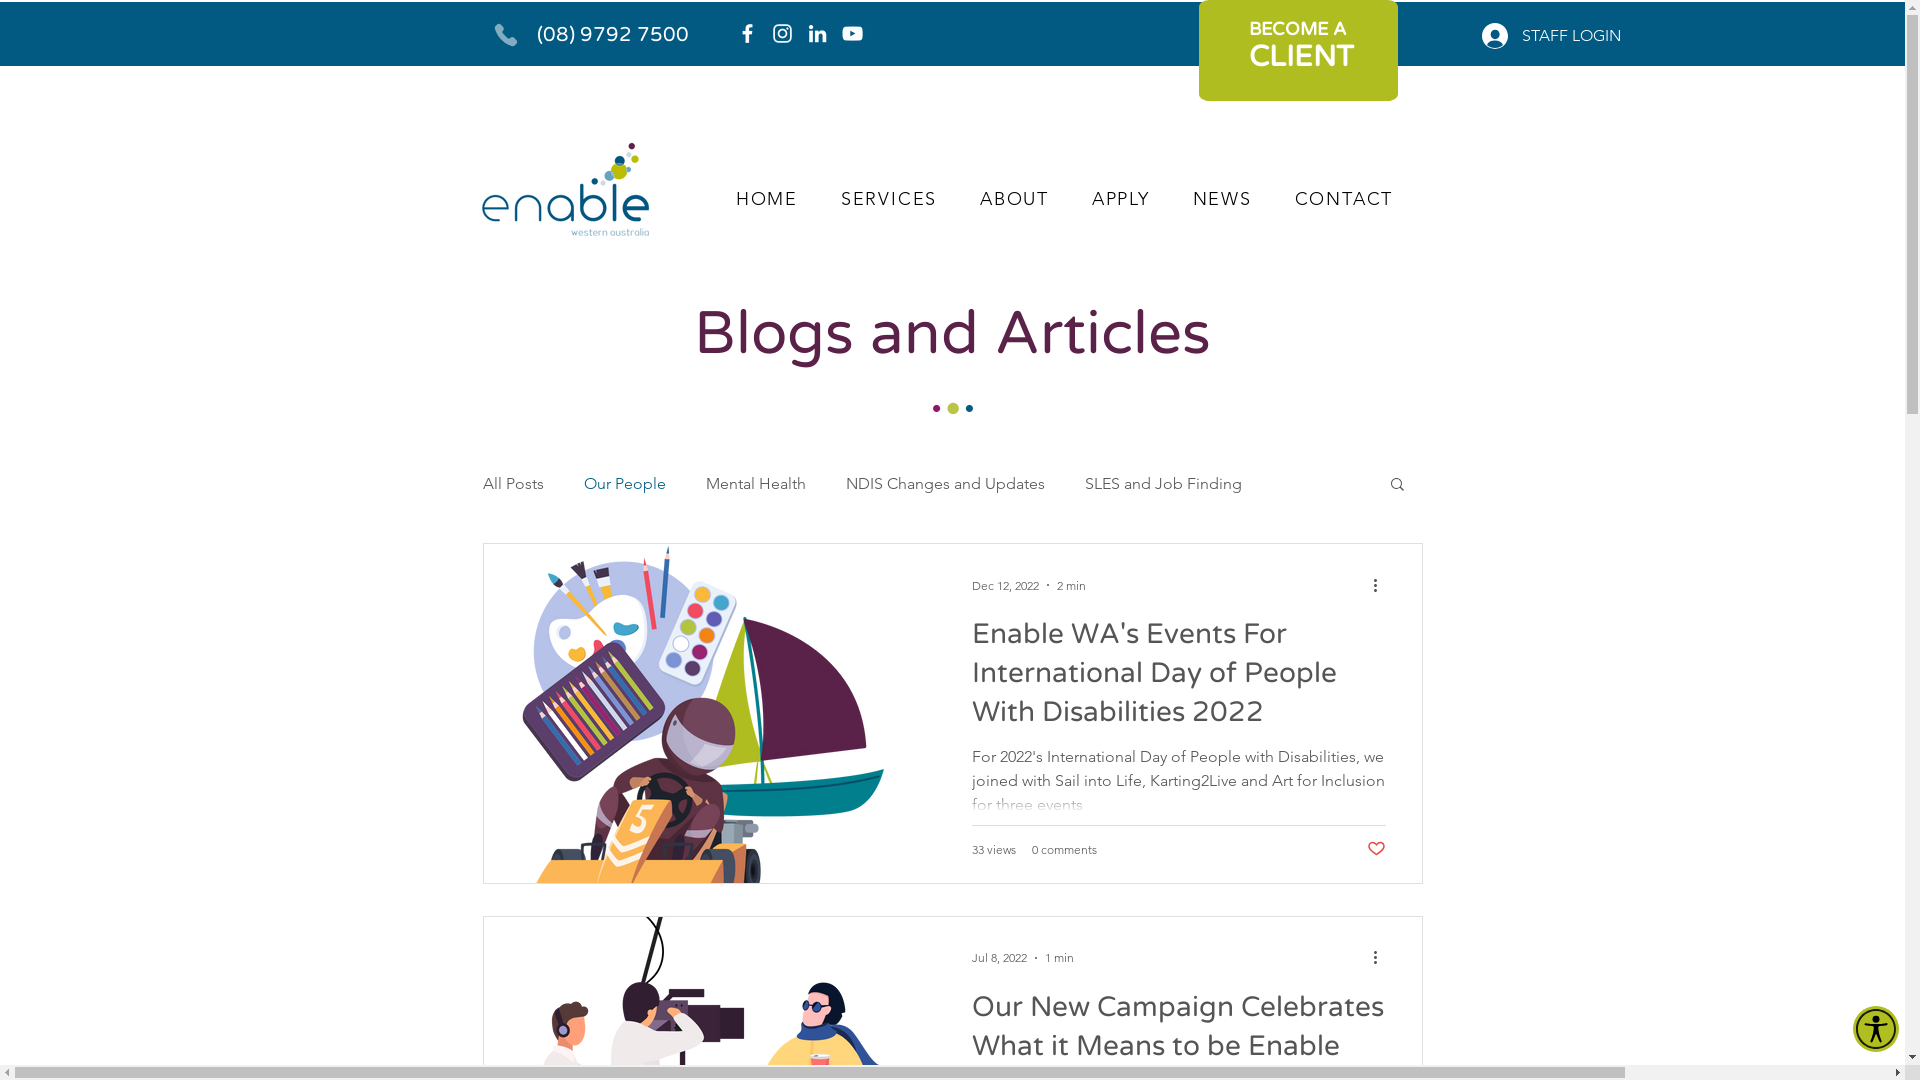  I want to click on BECOME A
 CLIENT, so click(1298, 44).